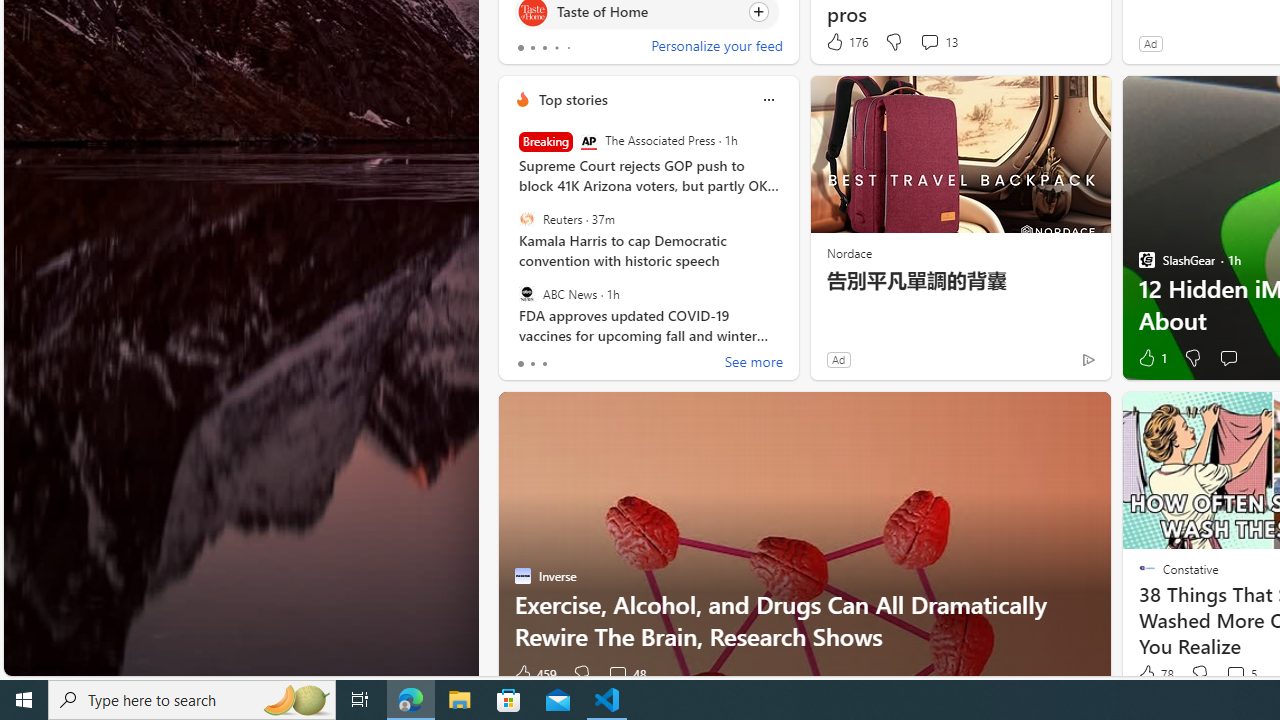  Describe the element at coordinates (588, 142) in the screenshot. I see `The Associated Press` at that location.